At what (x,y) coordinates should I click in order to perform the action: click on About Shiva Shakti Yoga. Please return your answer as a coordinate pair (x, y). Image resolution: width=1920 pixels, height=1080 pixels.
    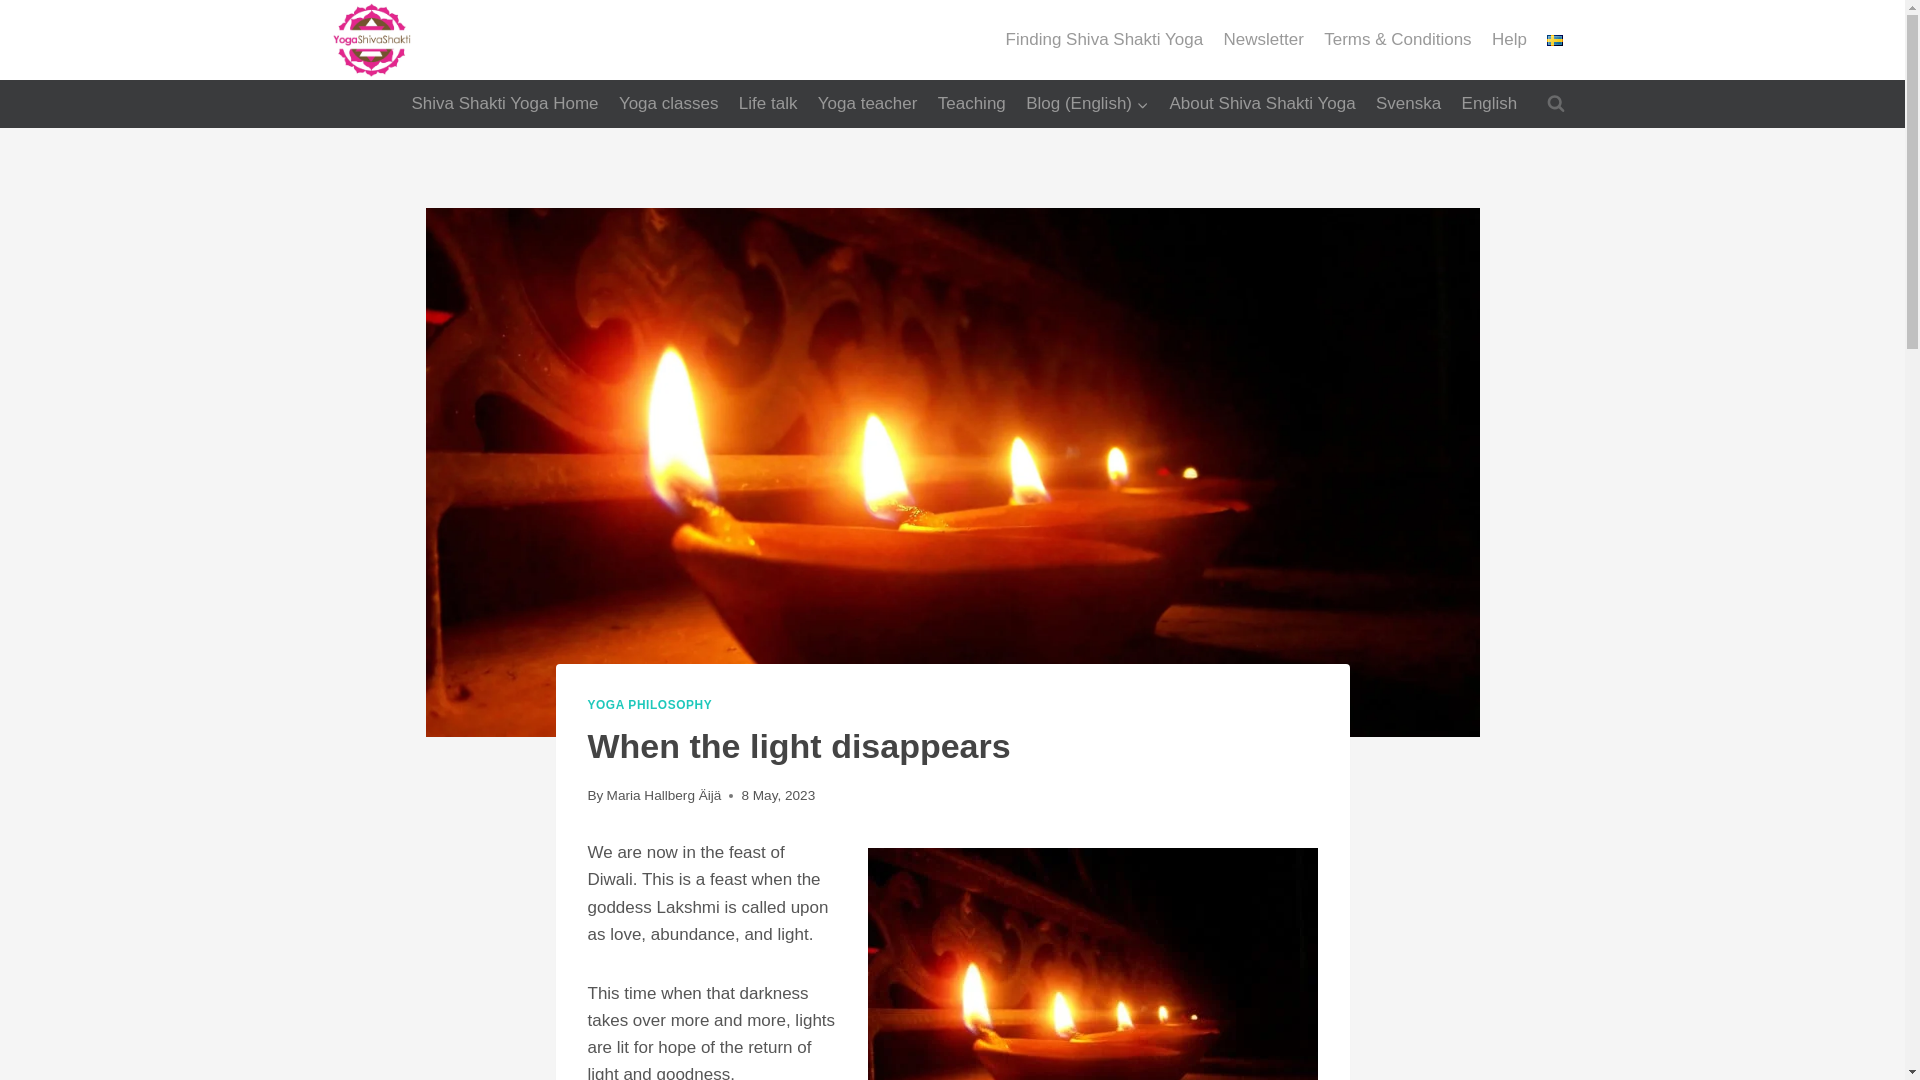
    Looking at the image, I should click on (1262, 104).